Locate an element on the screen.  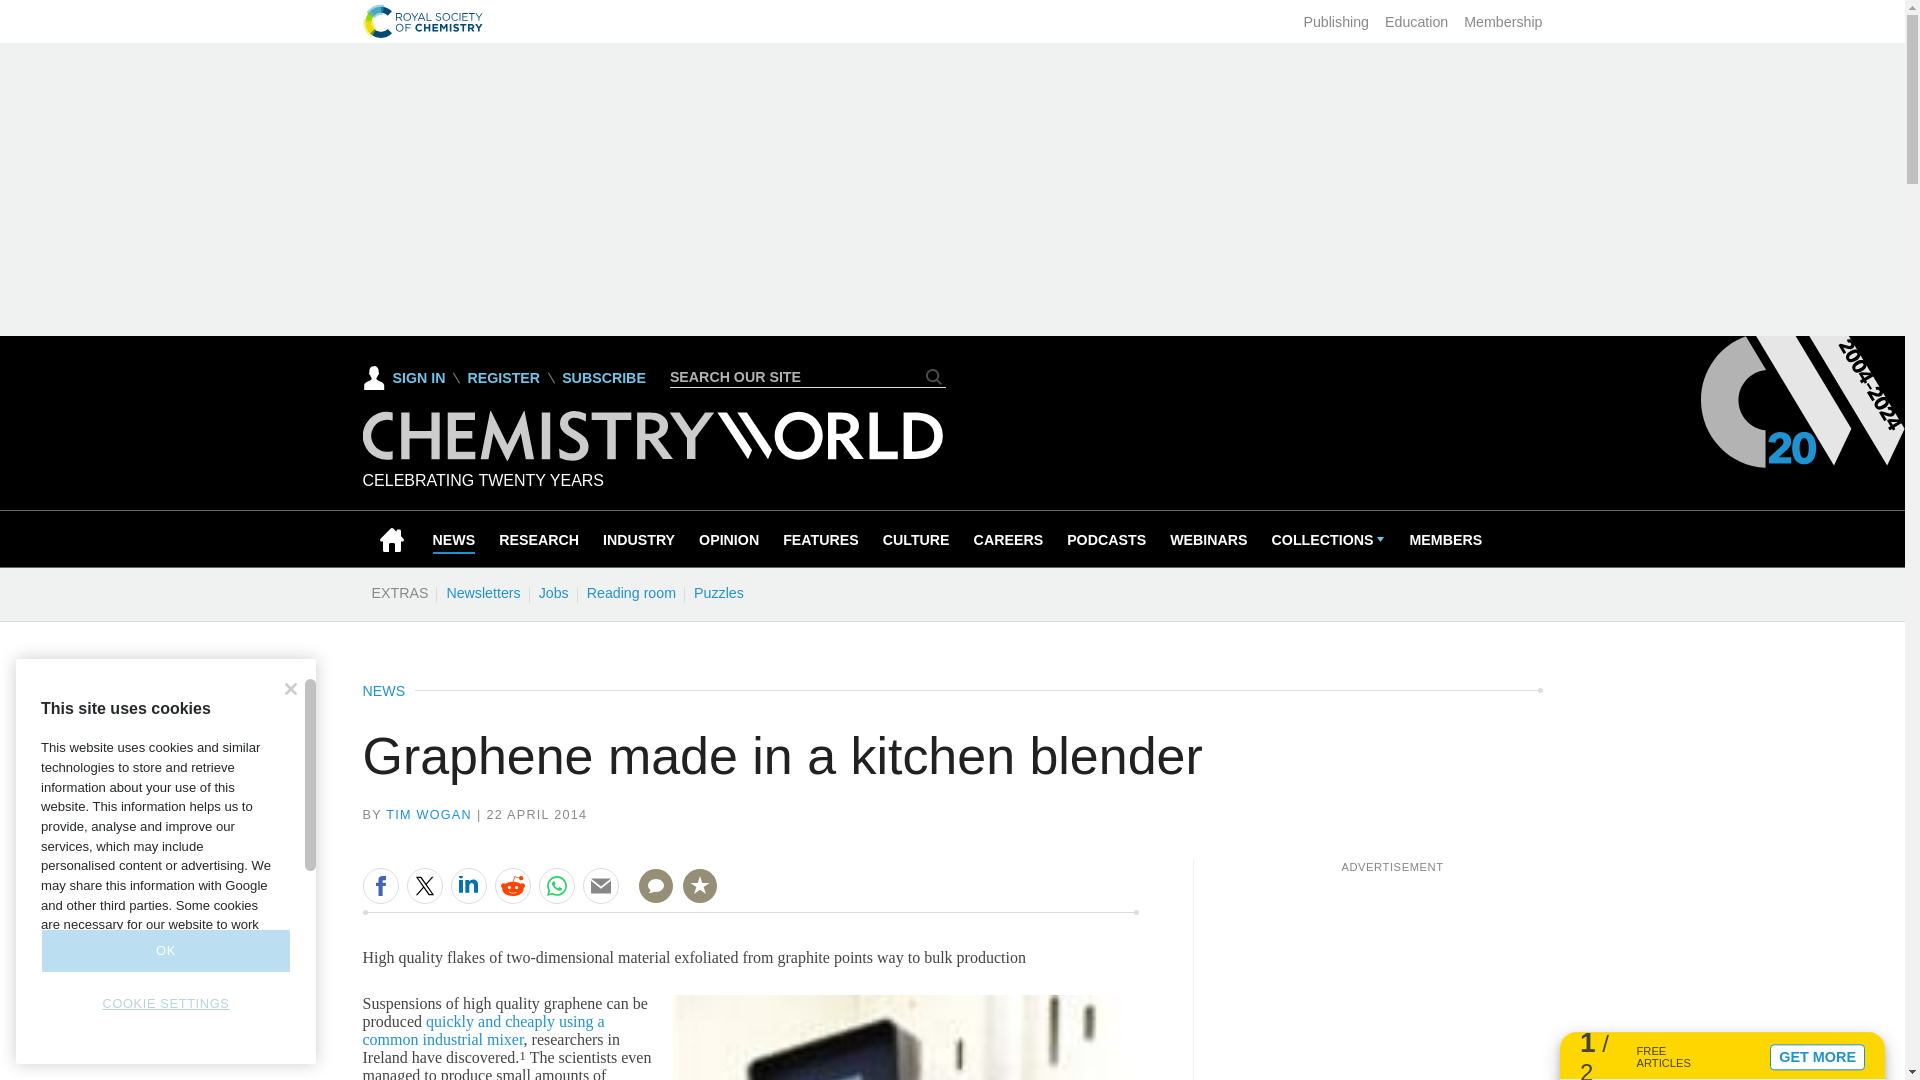
NO COMMENTS is located at coordinates (649, 898).